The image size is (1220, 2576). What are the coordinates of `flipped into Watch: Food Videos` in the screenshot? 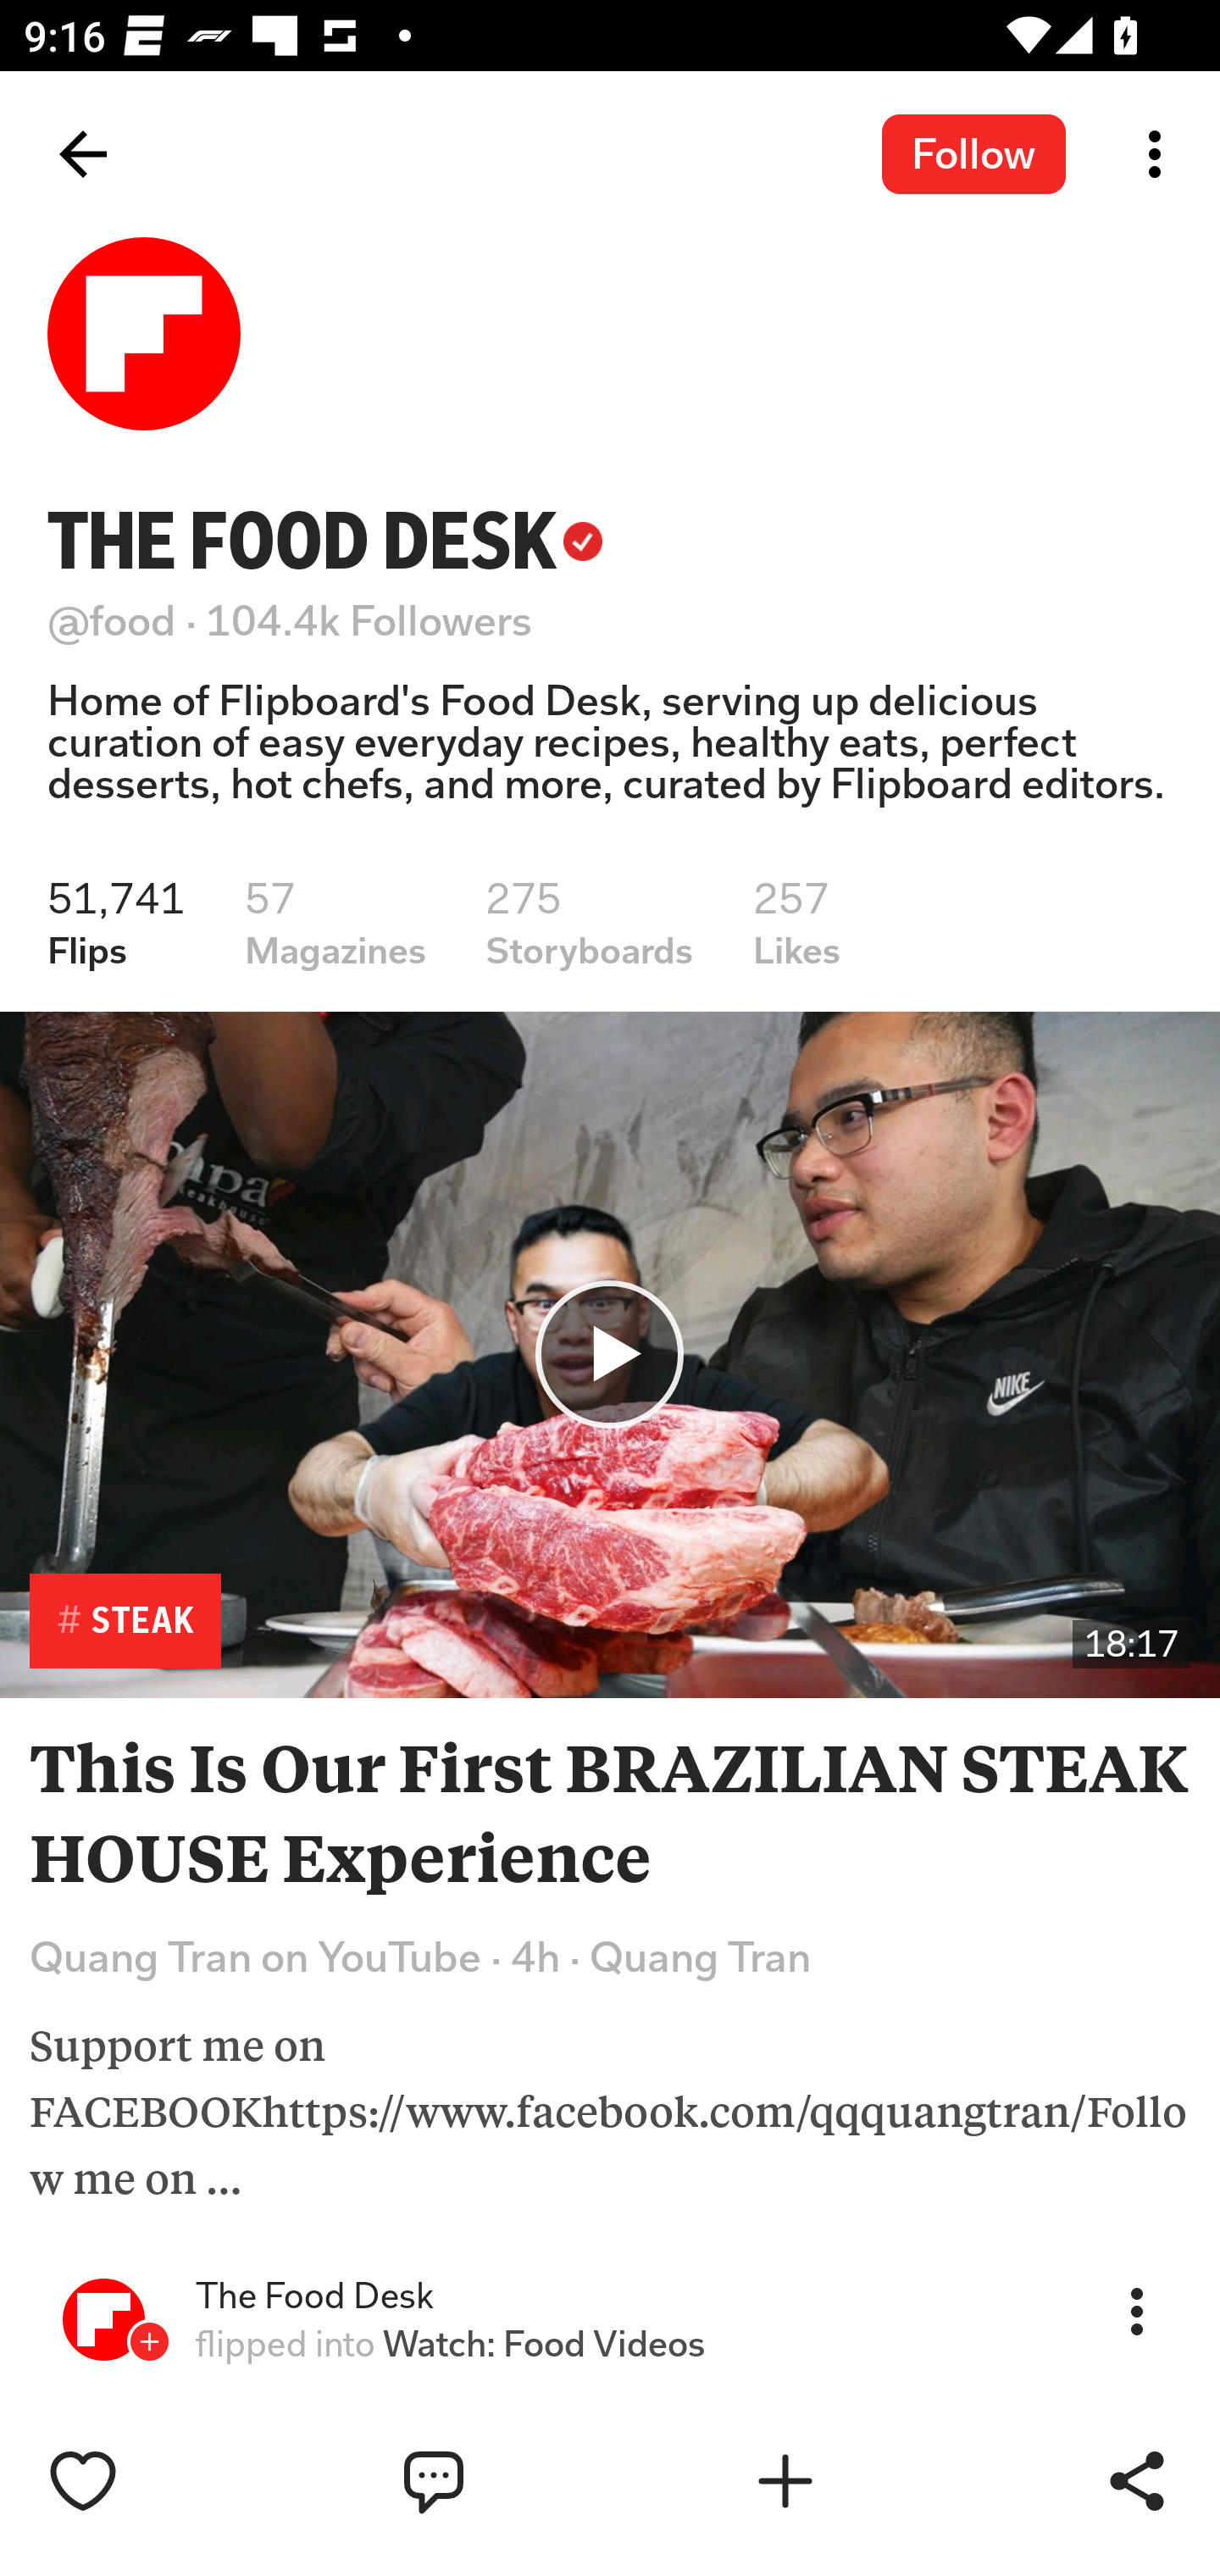 It's located at (450, 2344).